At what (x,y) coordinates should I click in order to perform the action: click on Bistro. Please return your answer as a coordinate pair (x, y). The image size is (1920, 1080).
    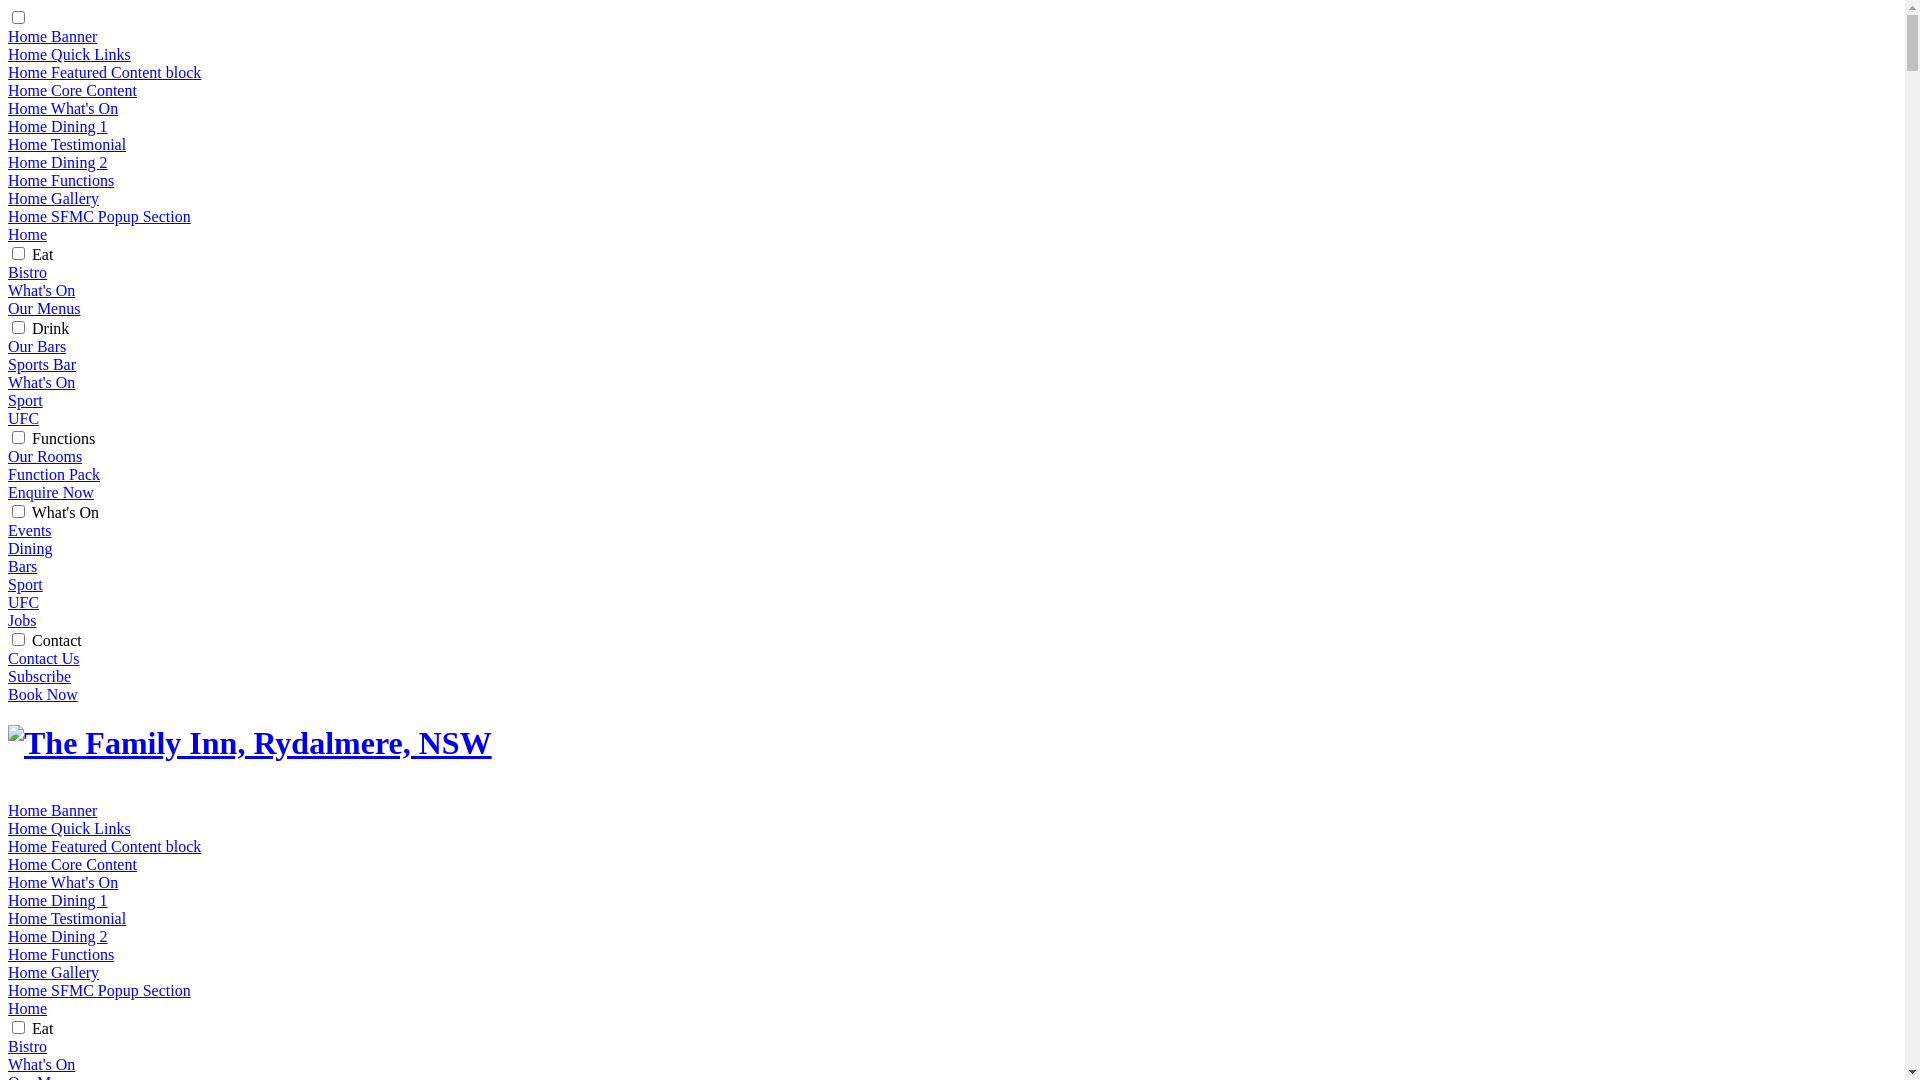
    Looking at the image, I should click on (28, 1046).